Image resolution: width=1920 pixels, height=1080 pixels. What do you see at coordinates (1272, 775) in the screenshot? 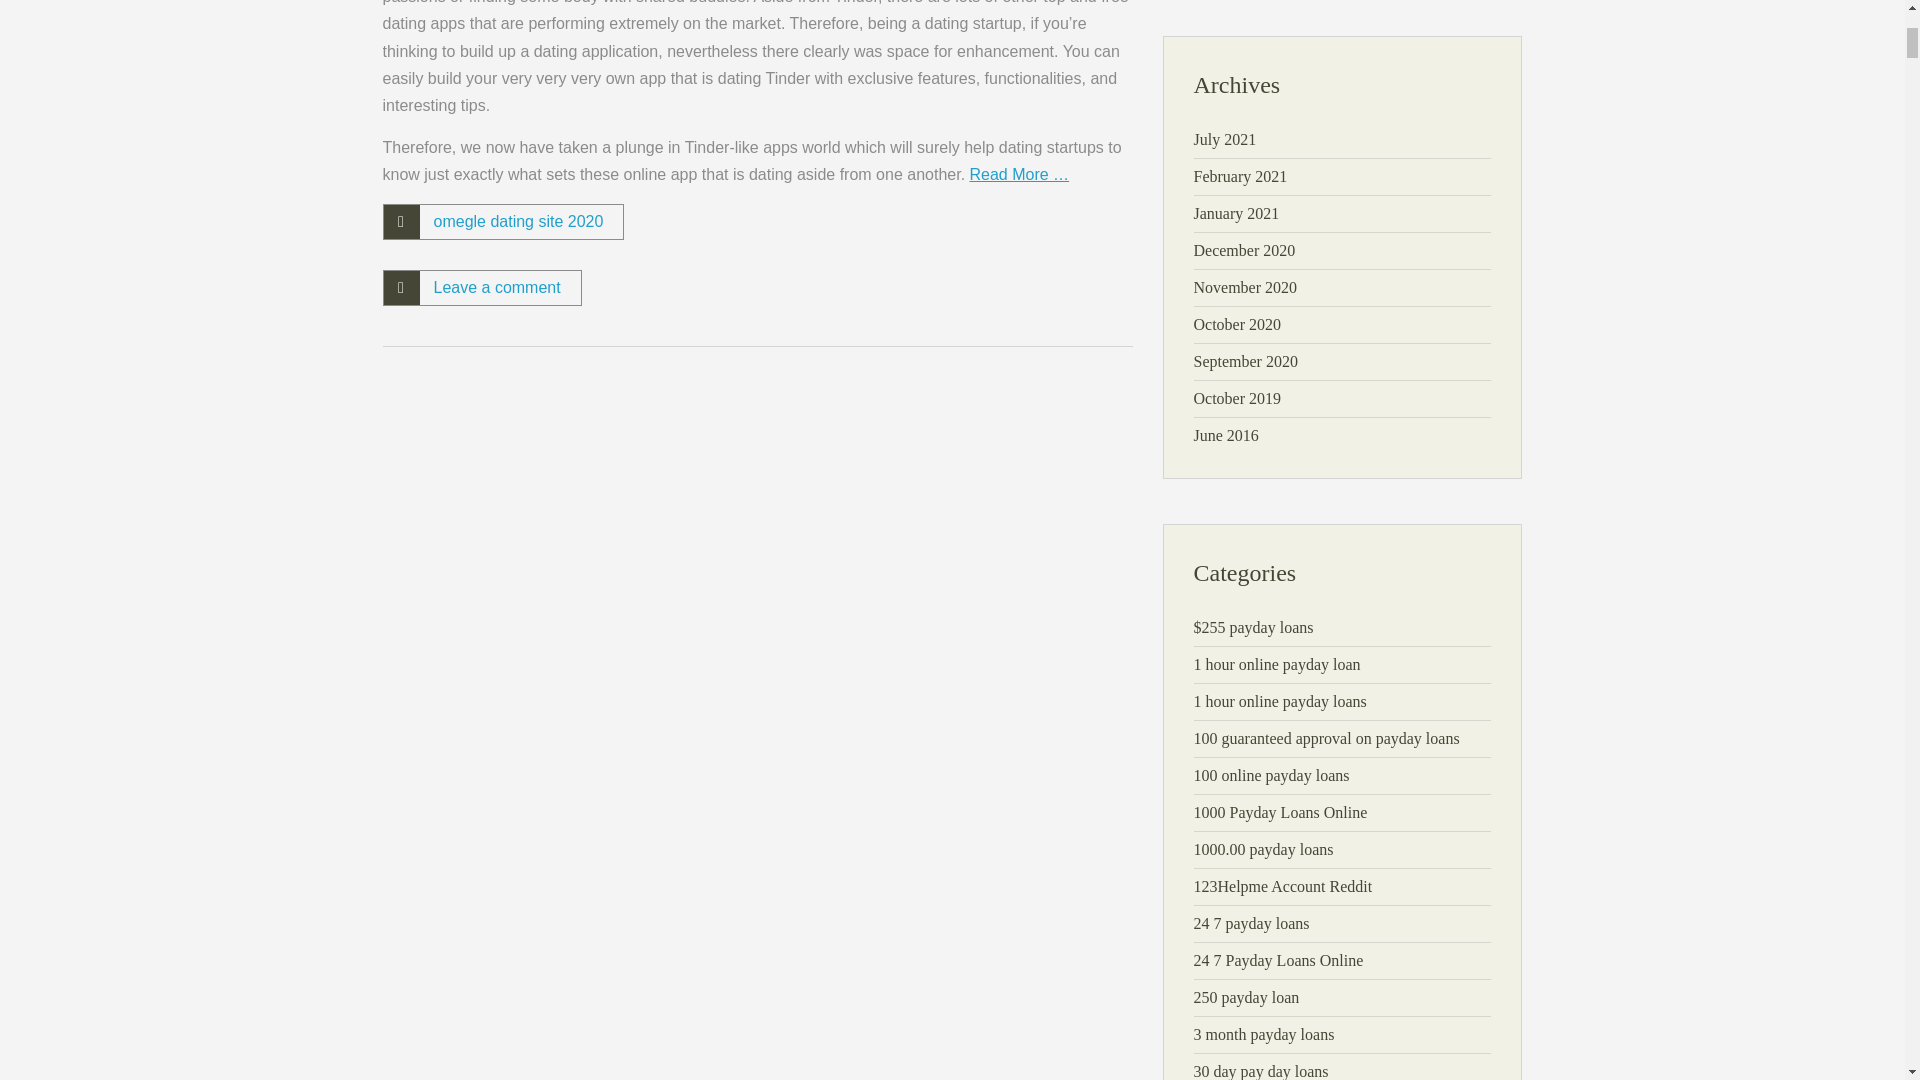
I see `100 online payday loans` at bounding box center [1272, 775].